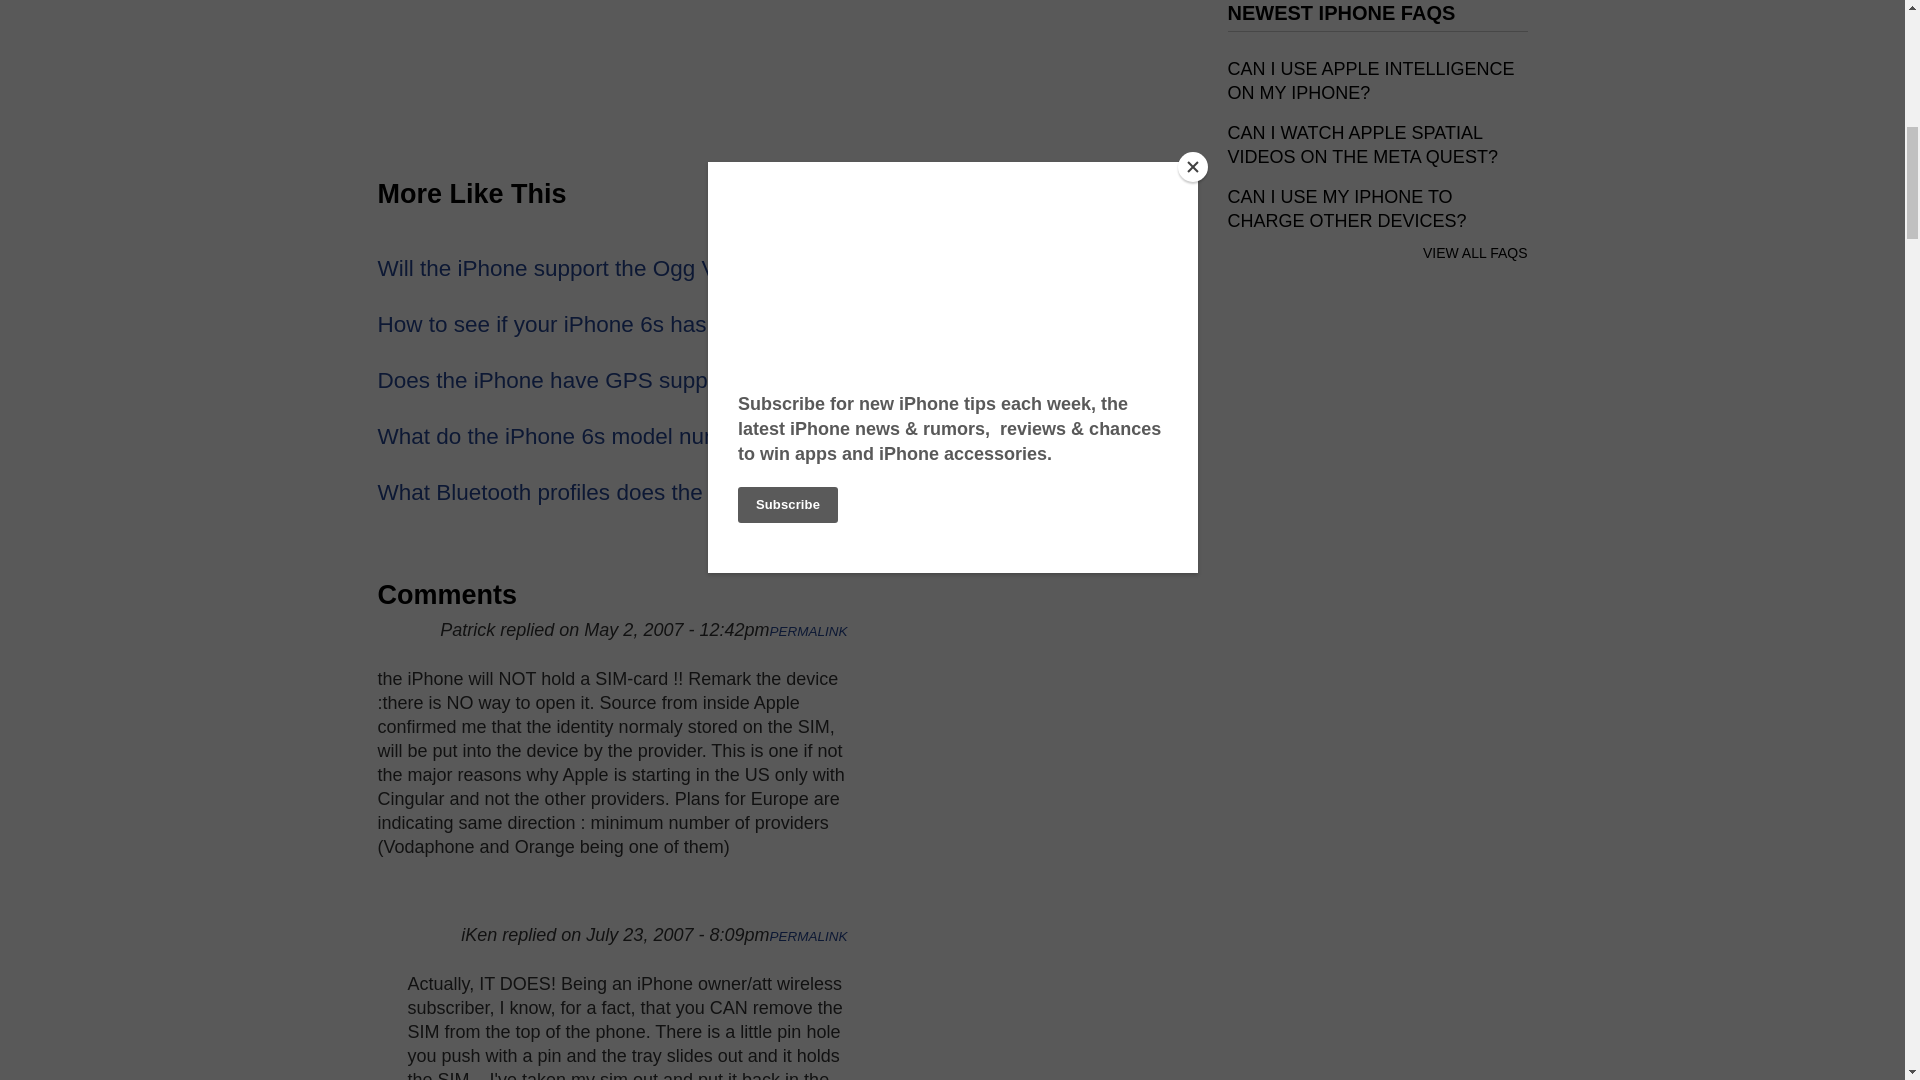  What do you see at coordinates (690, 324) in the screenshot?
I see `How to see if your iPhone 6s has a TSMC or Samsung A9 chip` at bounding box center [690, 324].